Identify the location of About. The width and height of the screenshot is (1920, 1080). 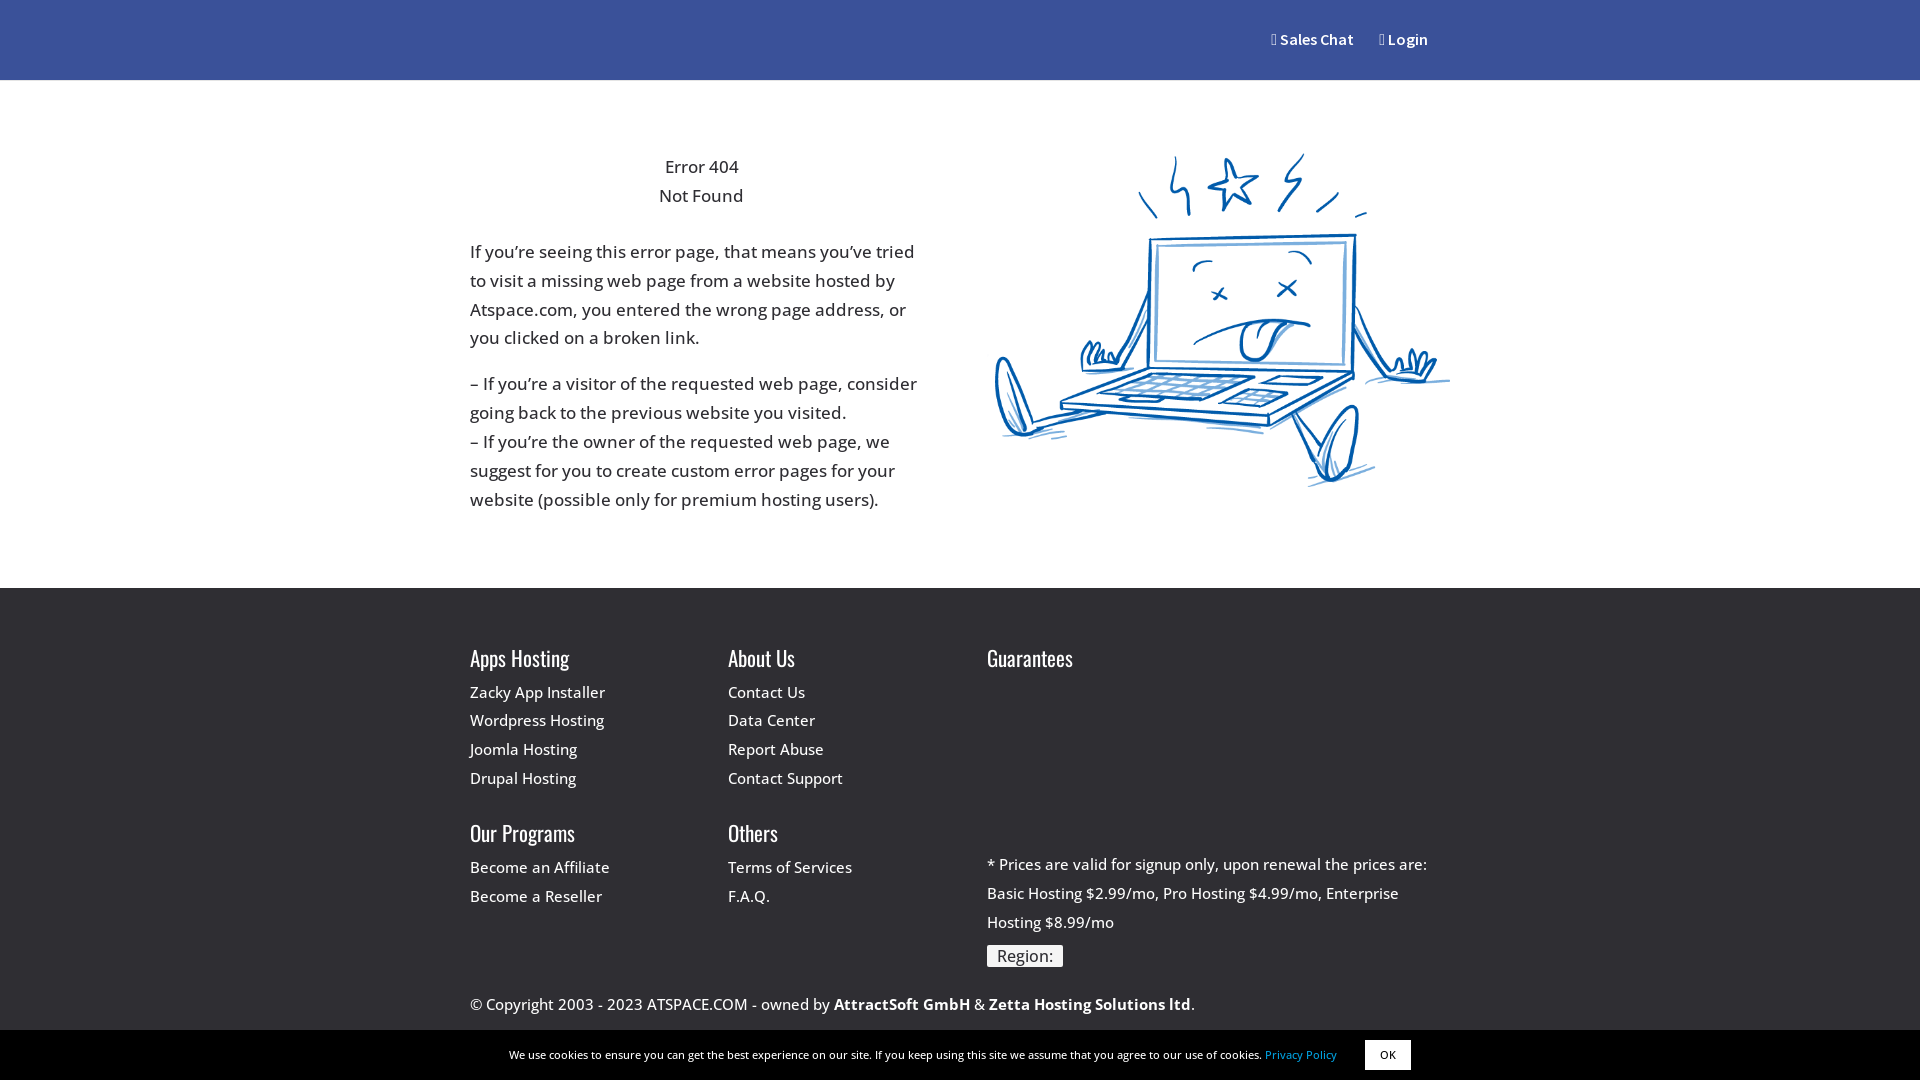
(1097, 121).